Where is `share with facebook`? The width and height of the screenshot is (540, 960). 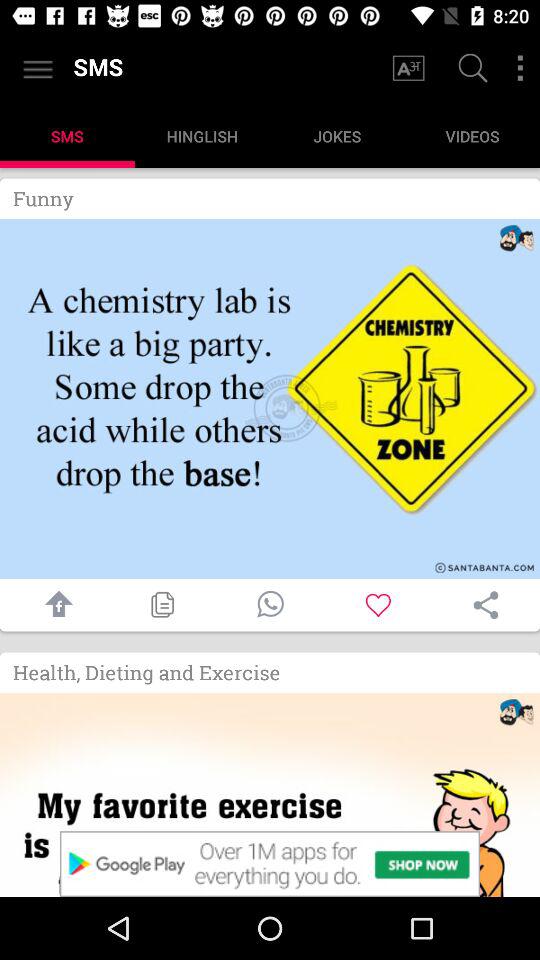
share with facebook is located at coordinates (54, 604).